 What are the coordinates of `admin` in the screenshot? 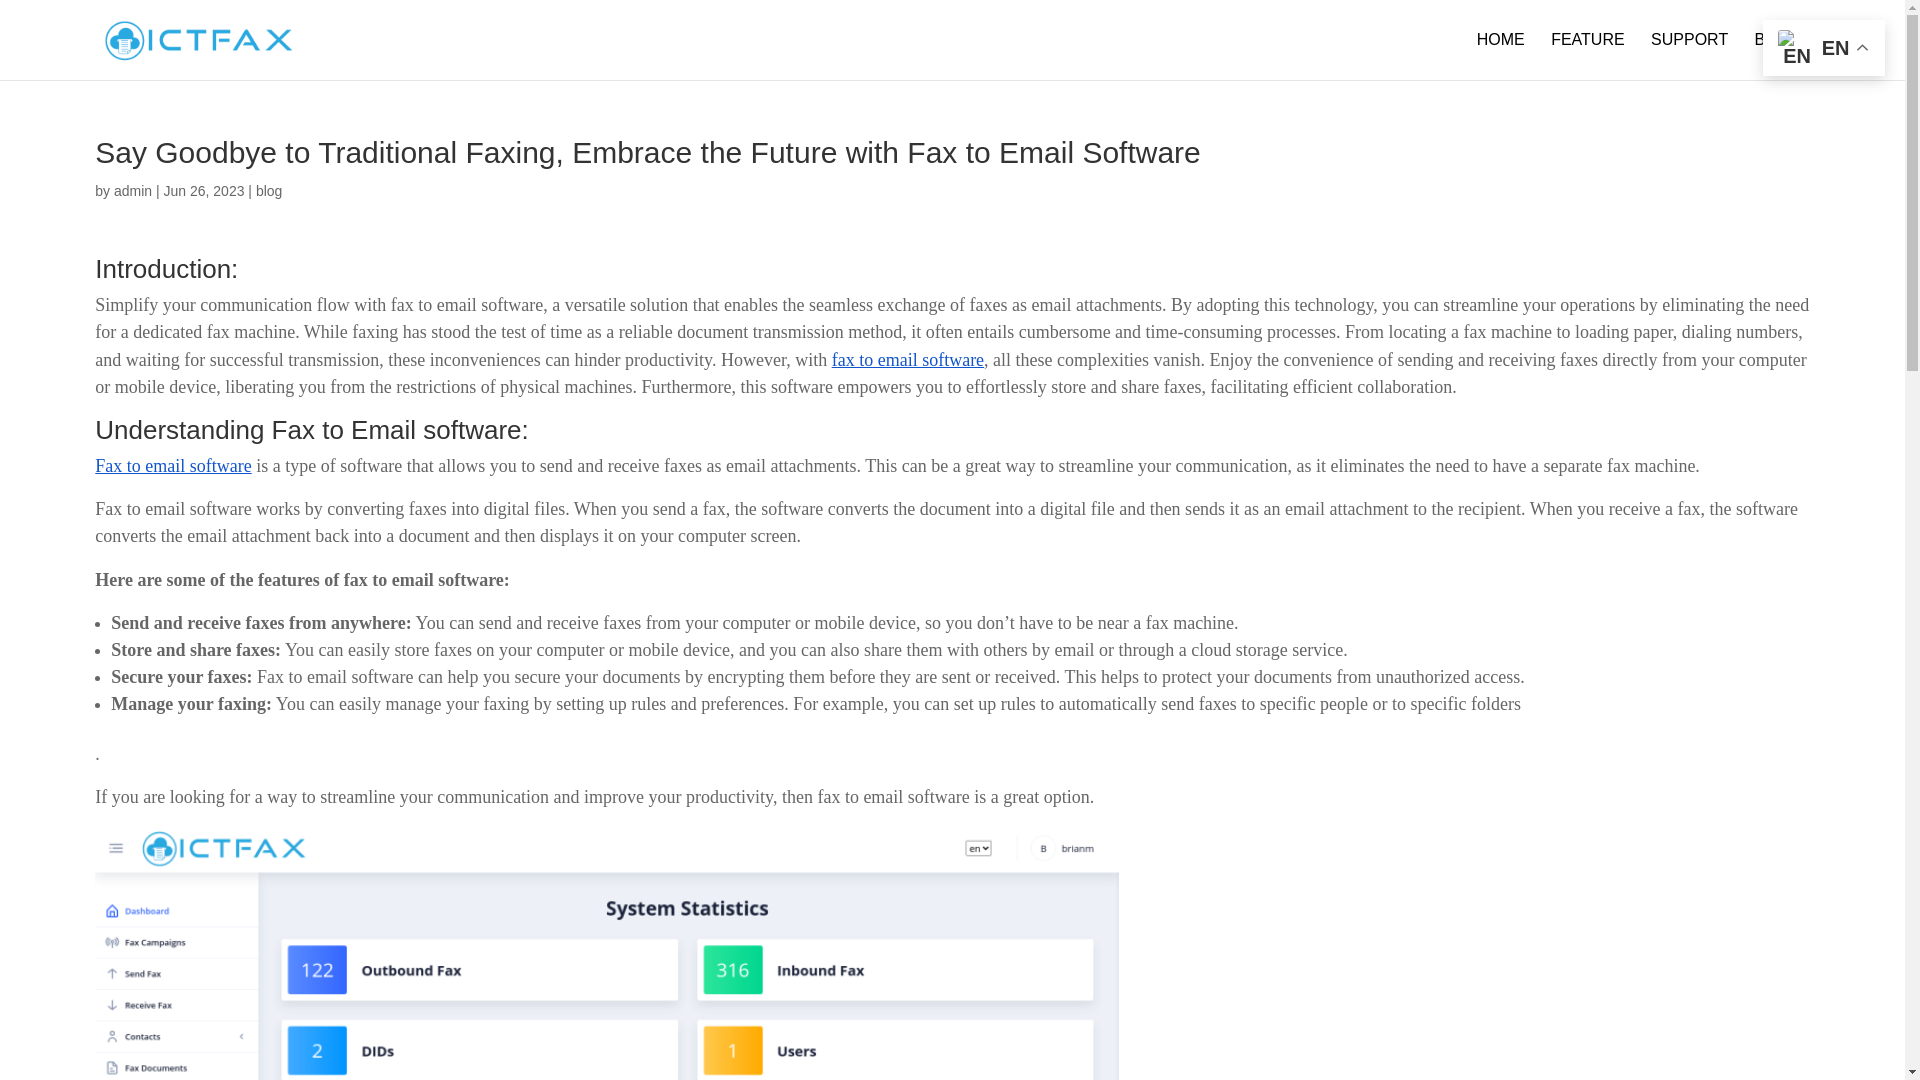 It's located at (132, 190).